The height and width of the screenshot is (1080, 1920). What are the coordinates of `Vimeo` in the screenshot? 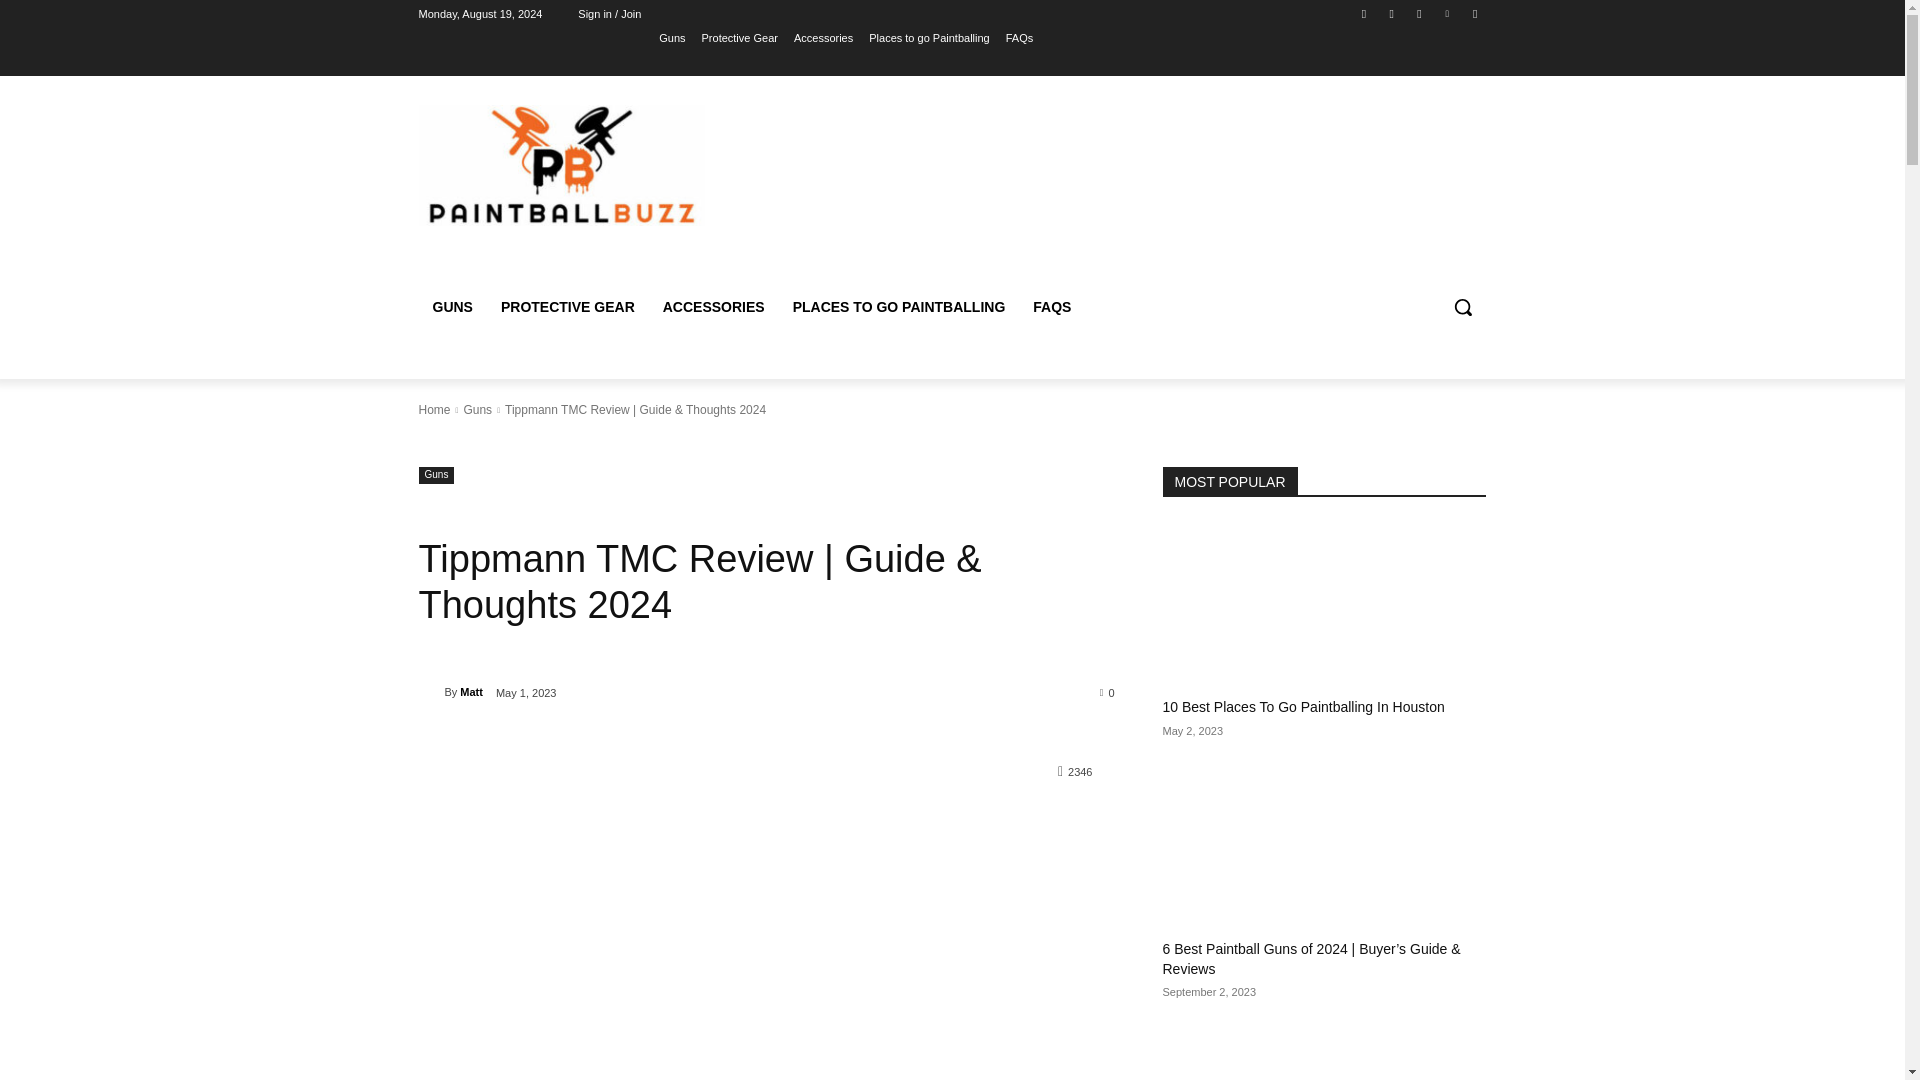 It's located at (1448, 13).